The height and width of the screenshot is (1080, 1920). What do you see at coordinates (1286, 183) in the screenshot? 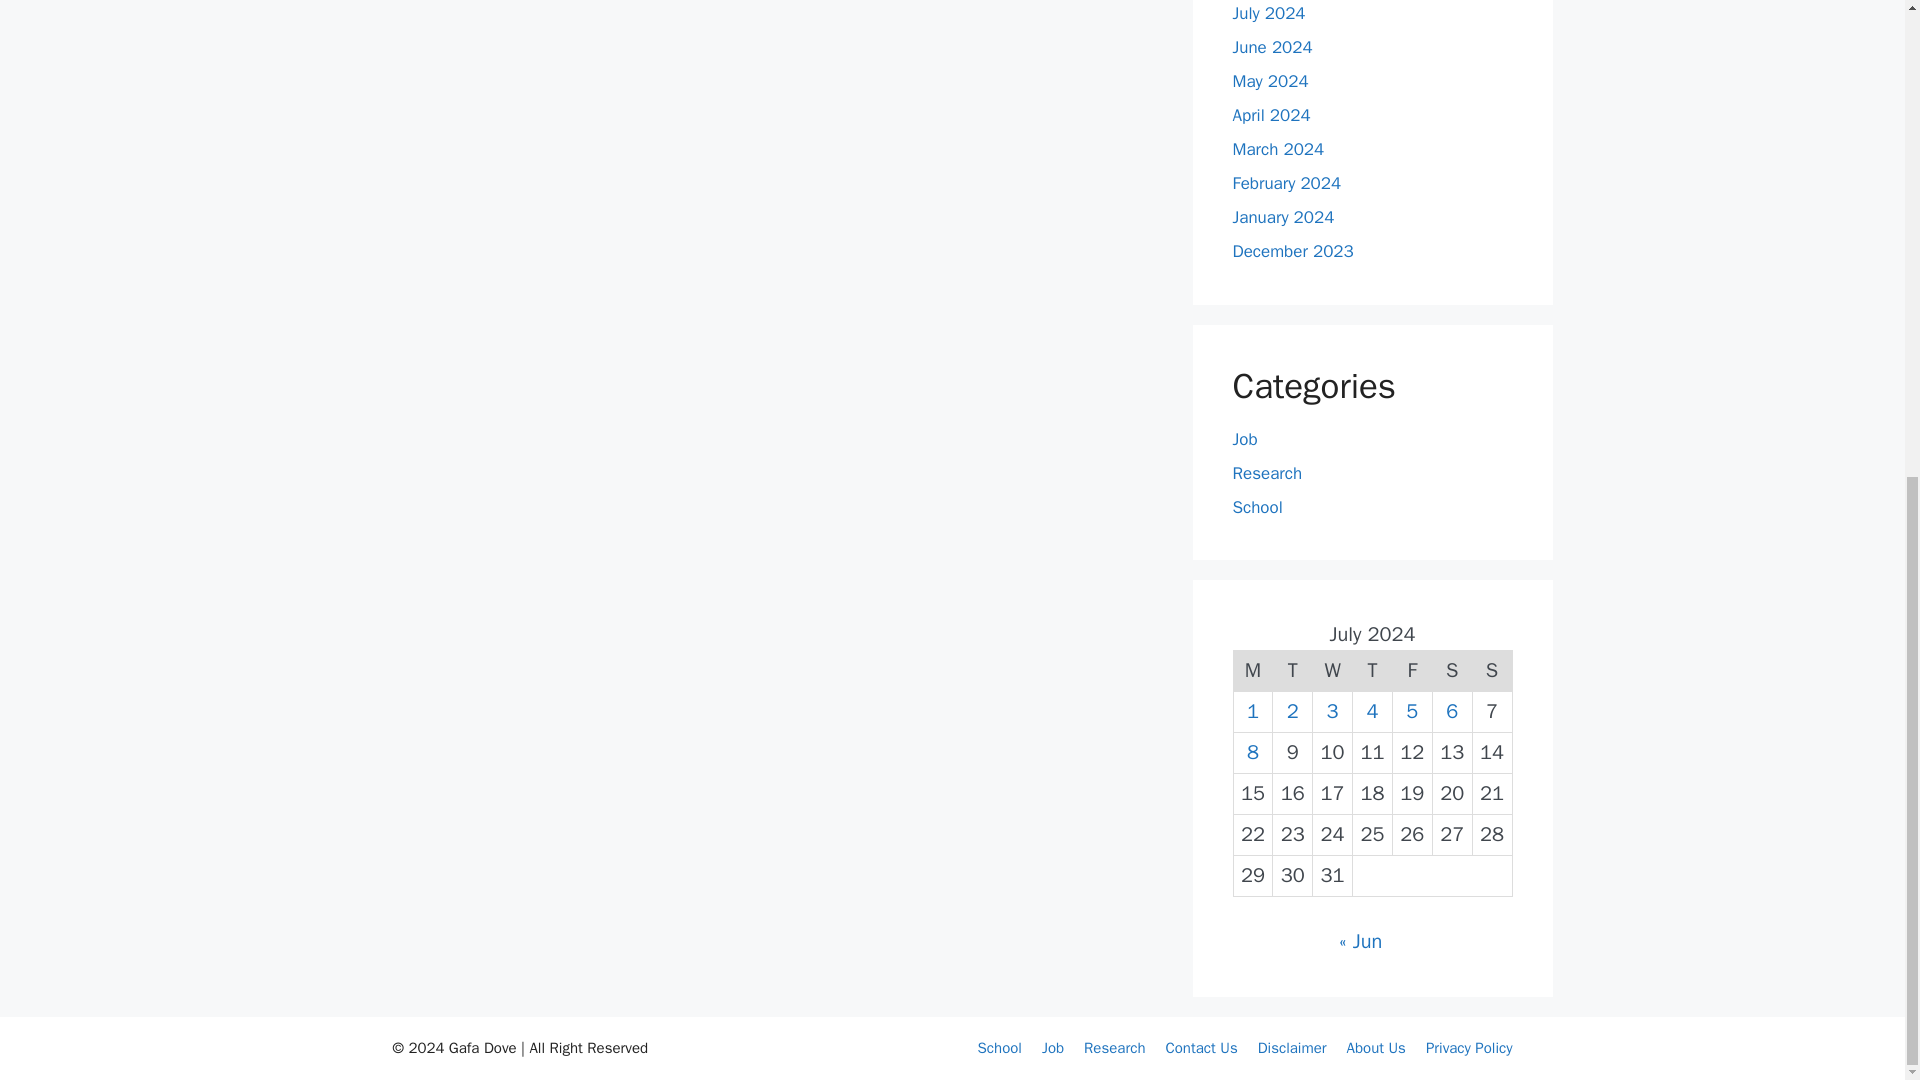
I see `February 2024` at bounding box center [1286, 183].